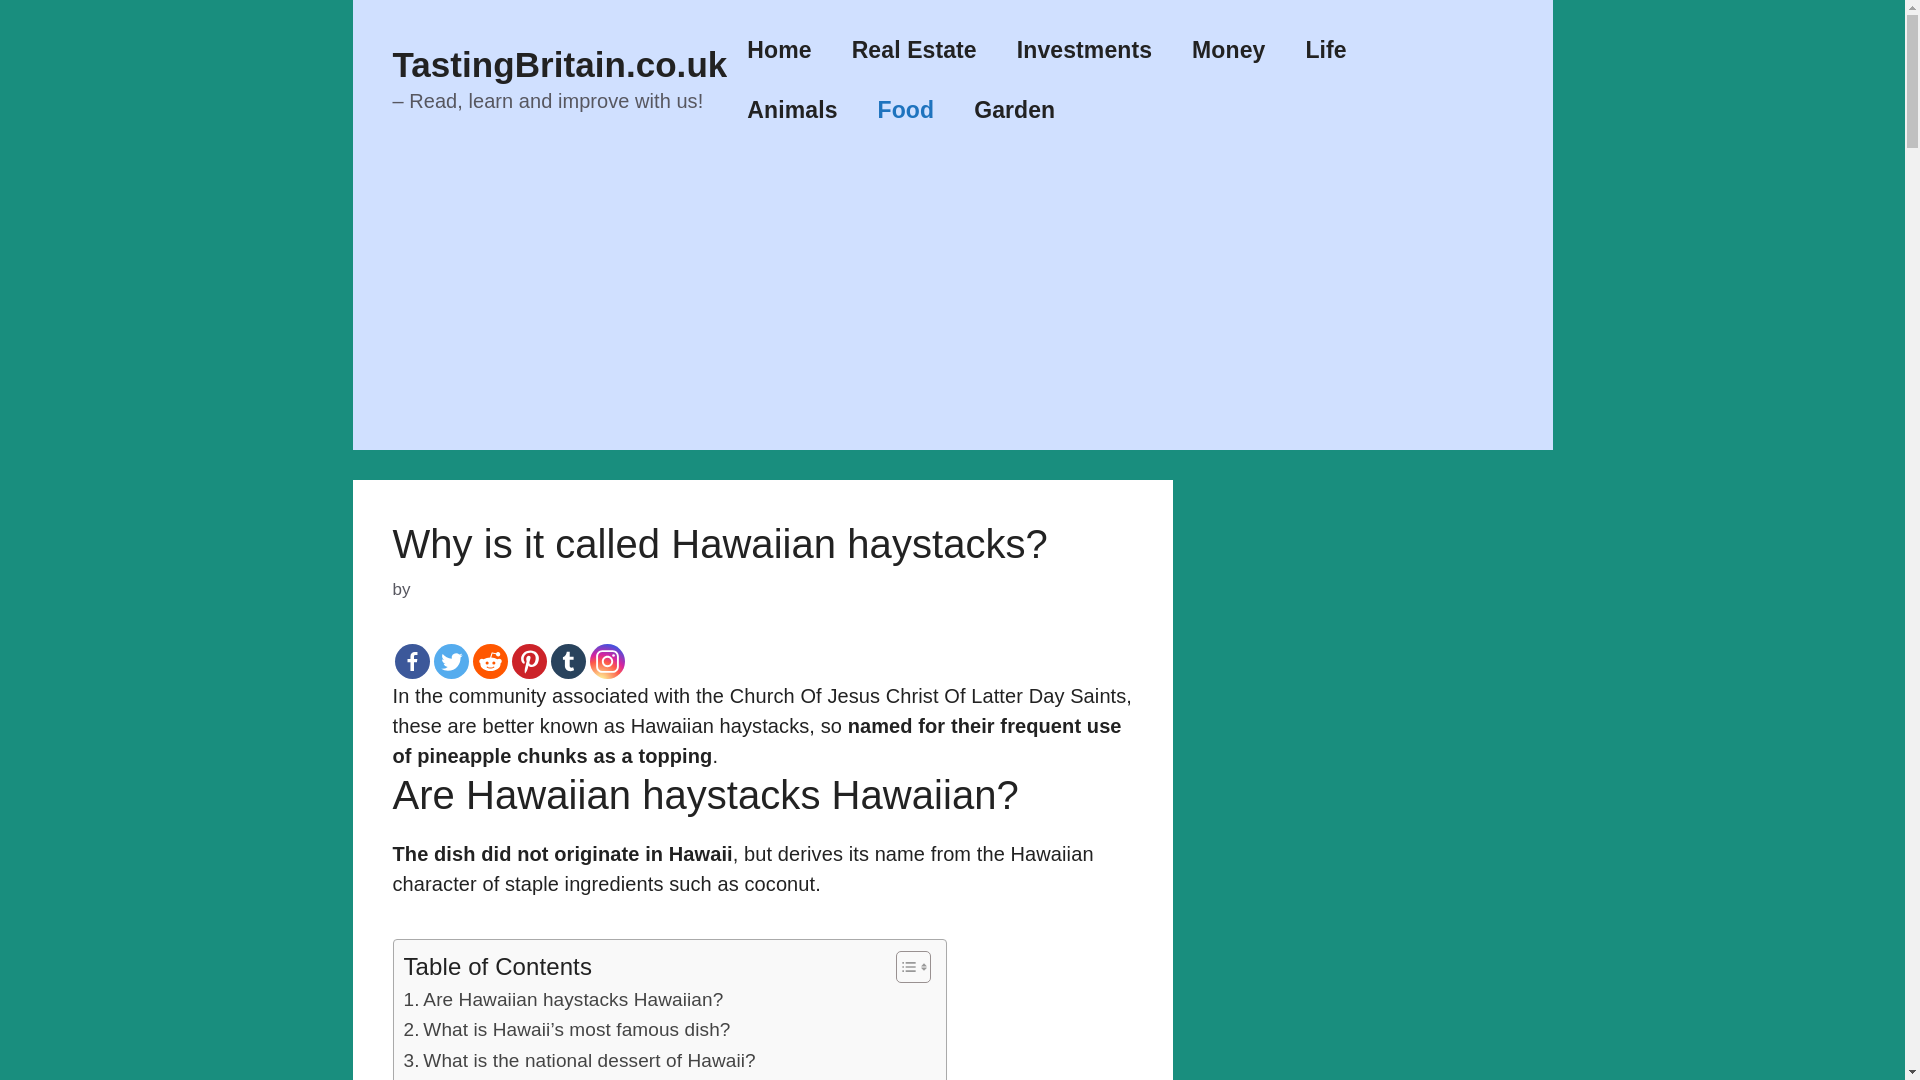 The image size is (1920, 1080). Describe the element at coordinates (563, 1000) in the screenshot. I see `Are Hawaiian haystacks Hawaiian?` at that location.